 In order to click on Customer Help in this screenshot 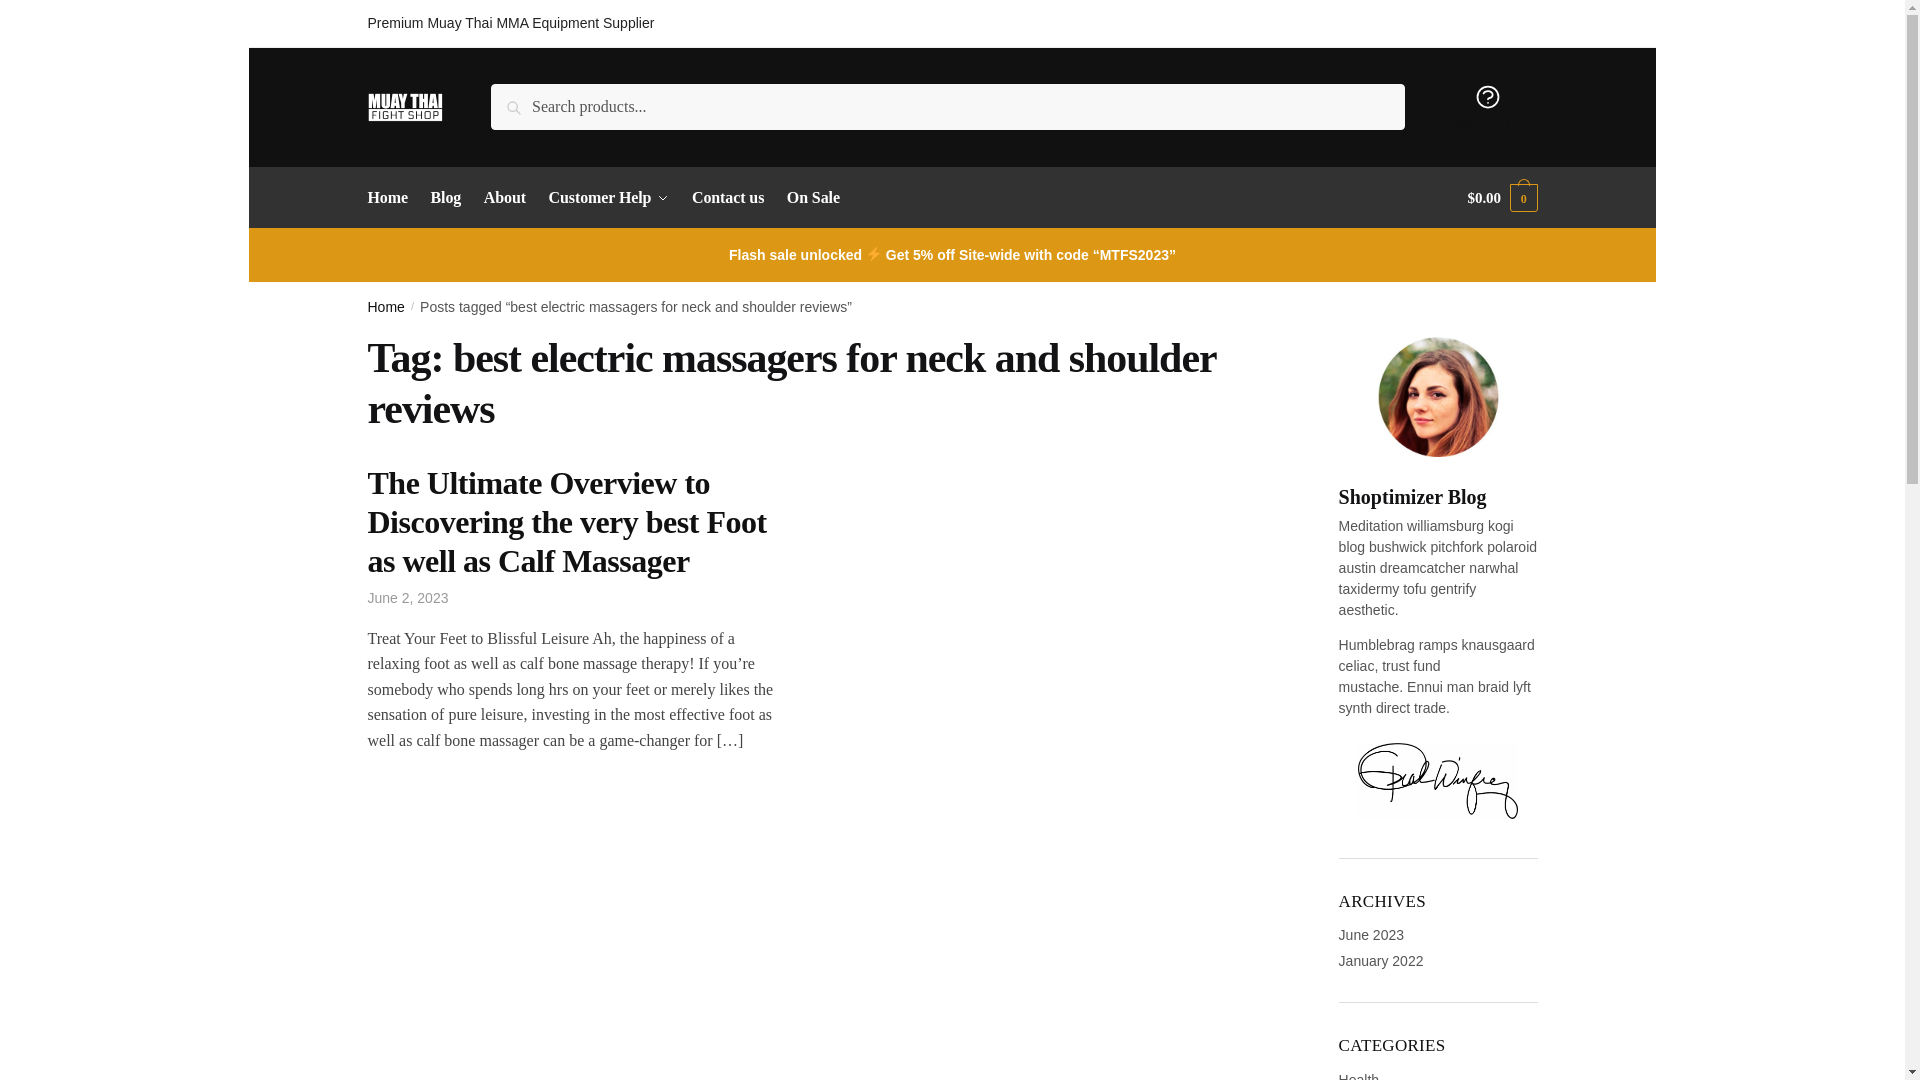, I will do `click(1488, 106)`.